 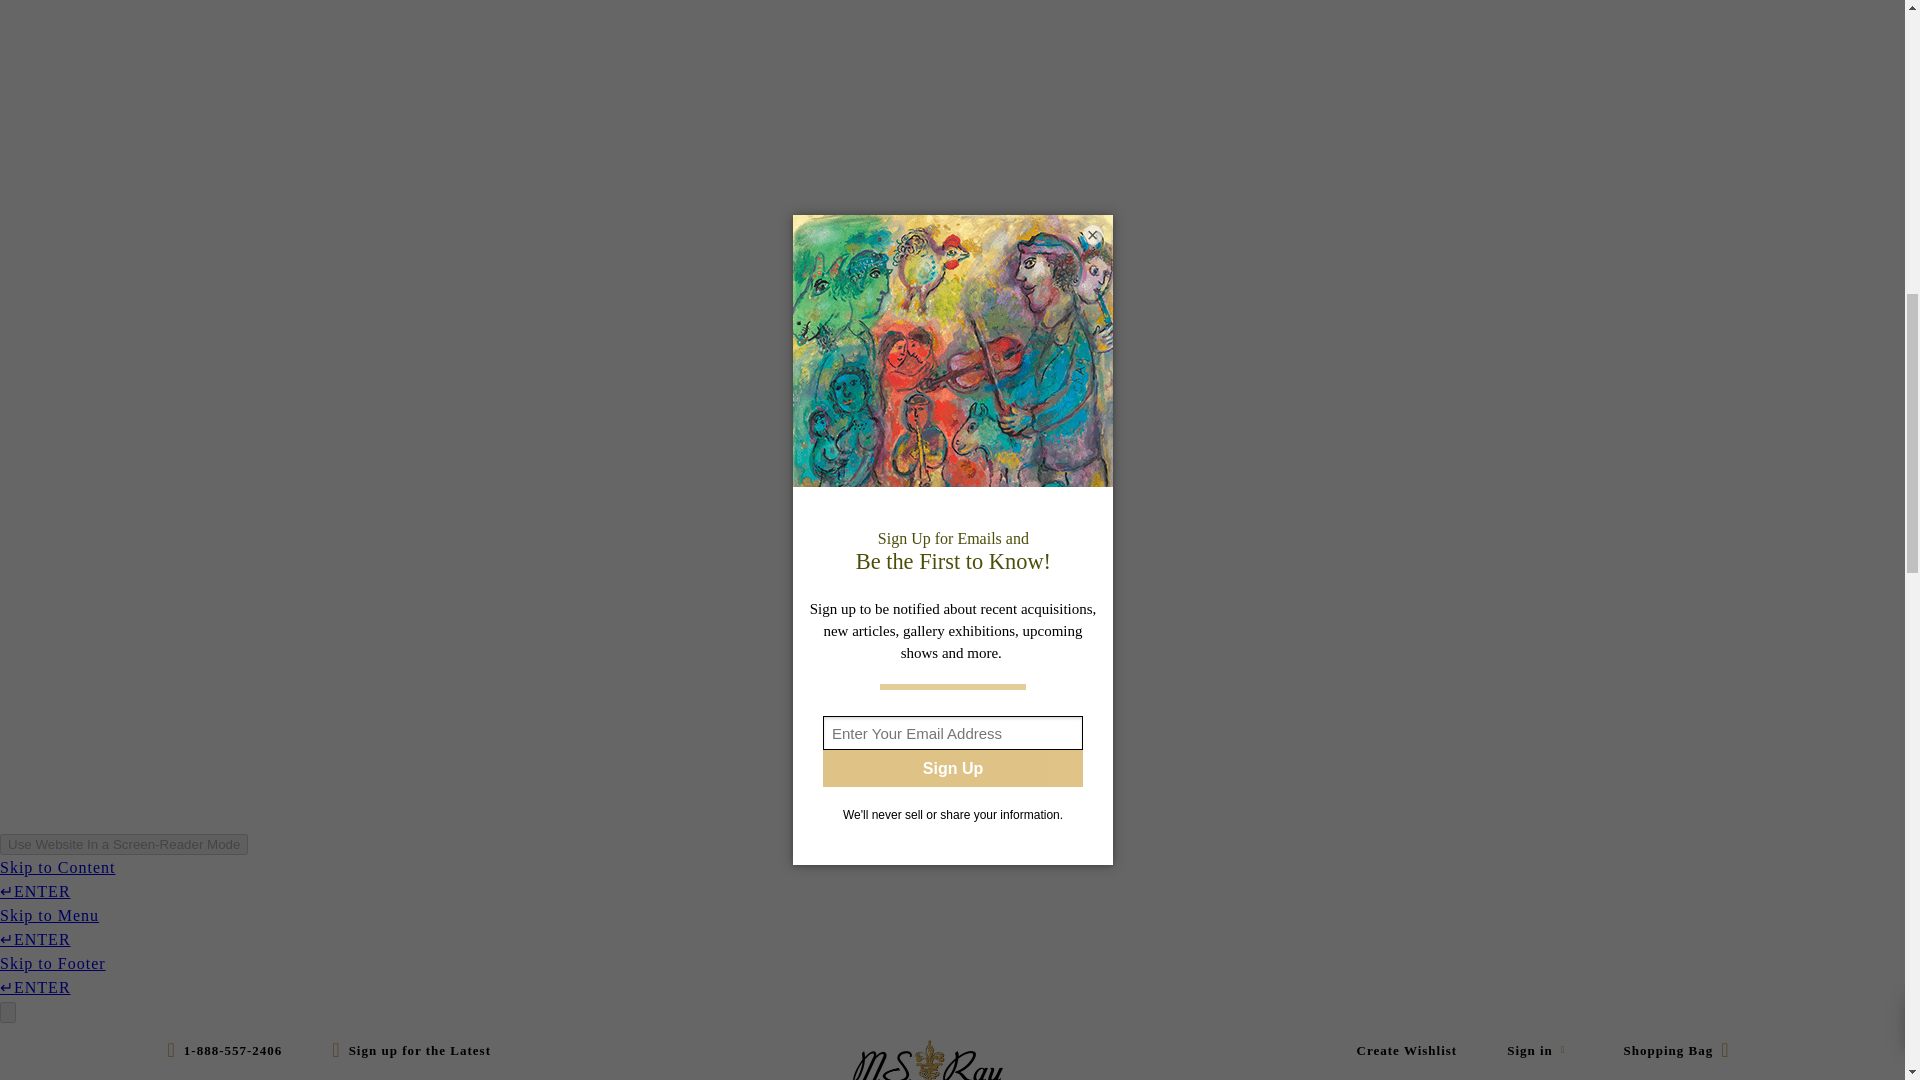 I want to click on Create Wishlist, so click(x=1420, y=1050).